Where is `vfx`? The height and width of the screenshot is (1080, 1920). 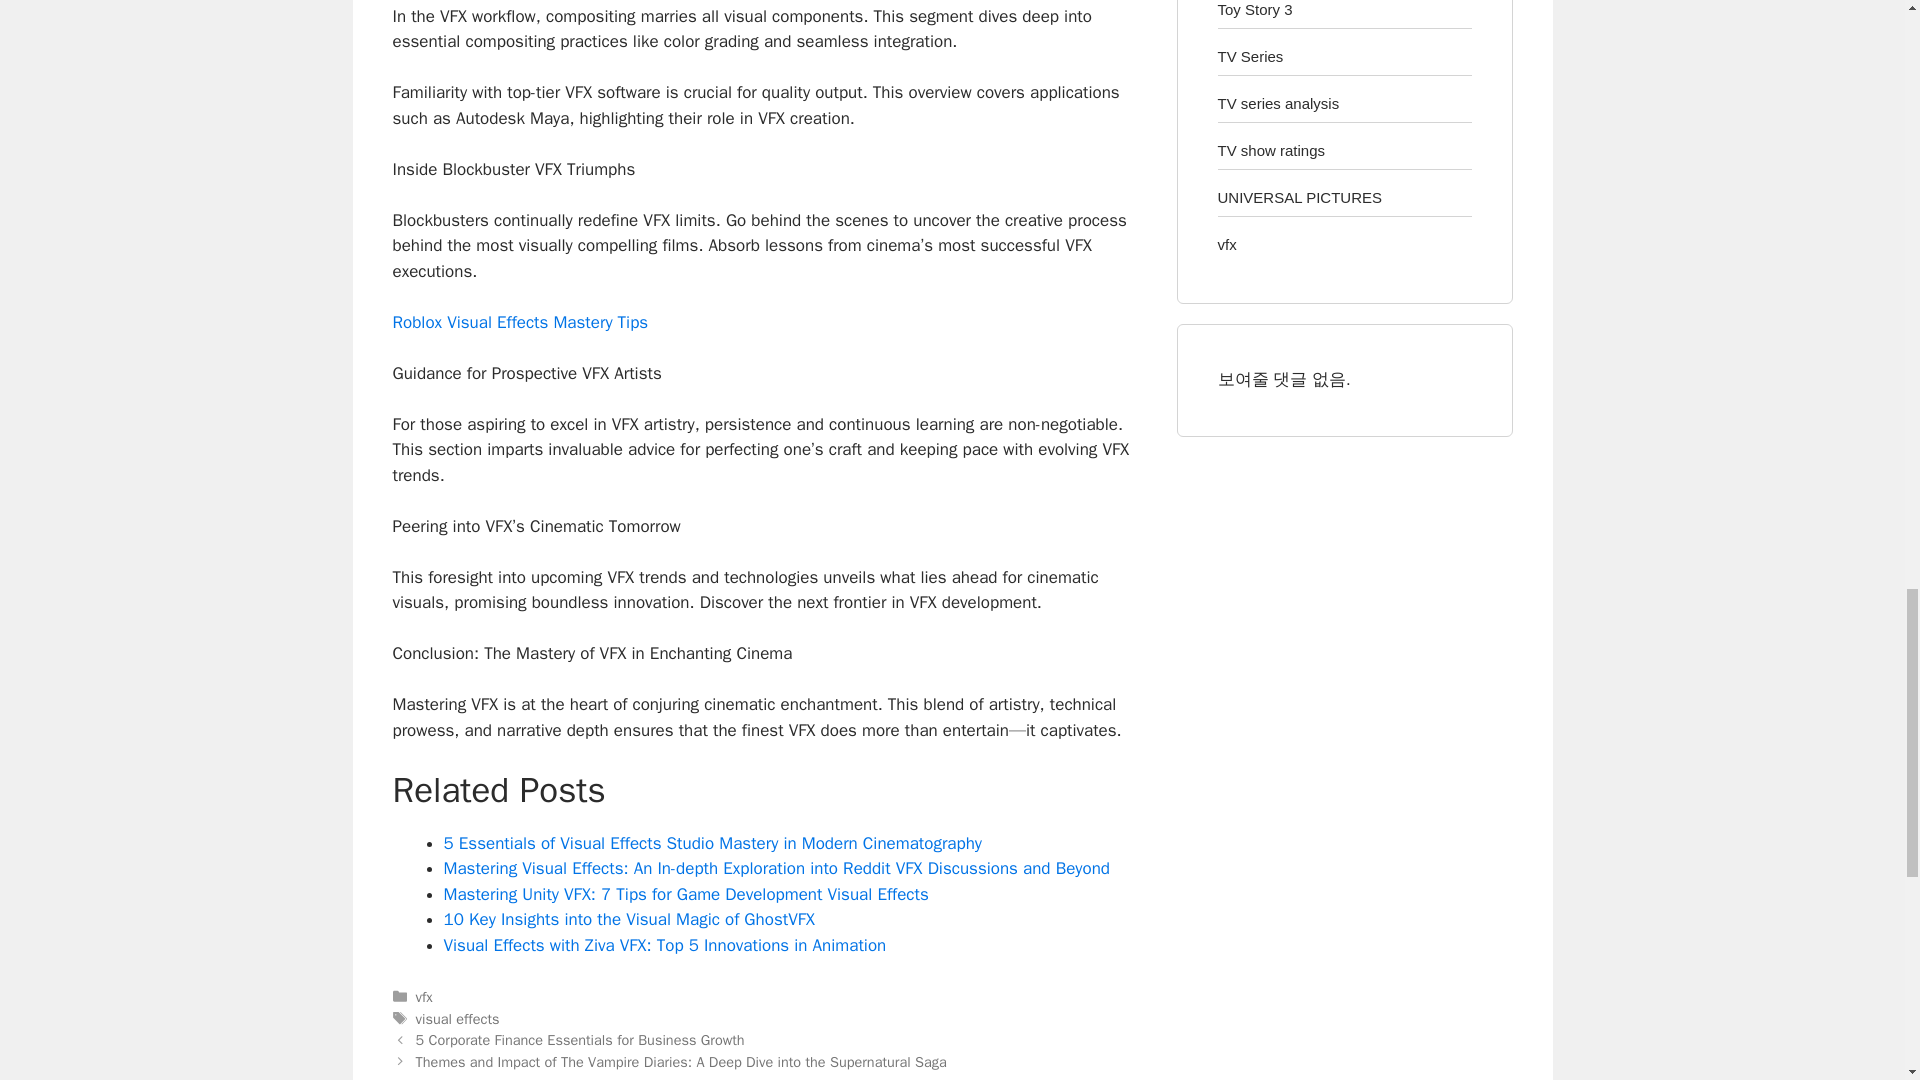 vfx is located at coordinates (424, 996).